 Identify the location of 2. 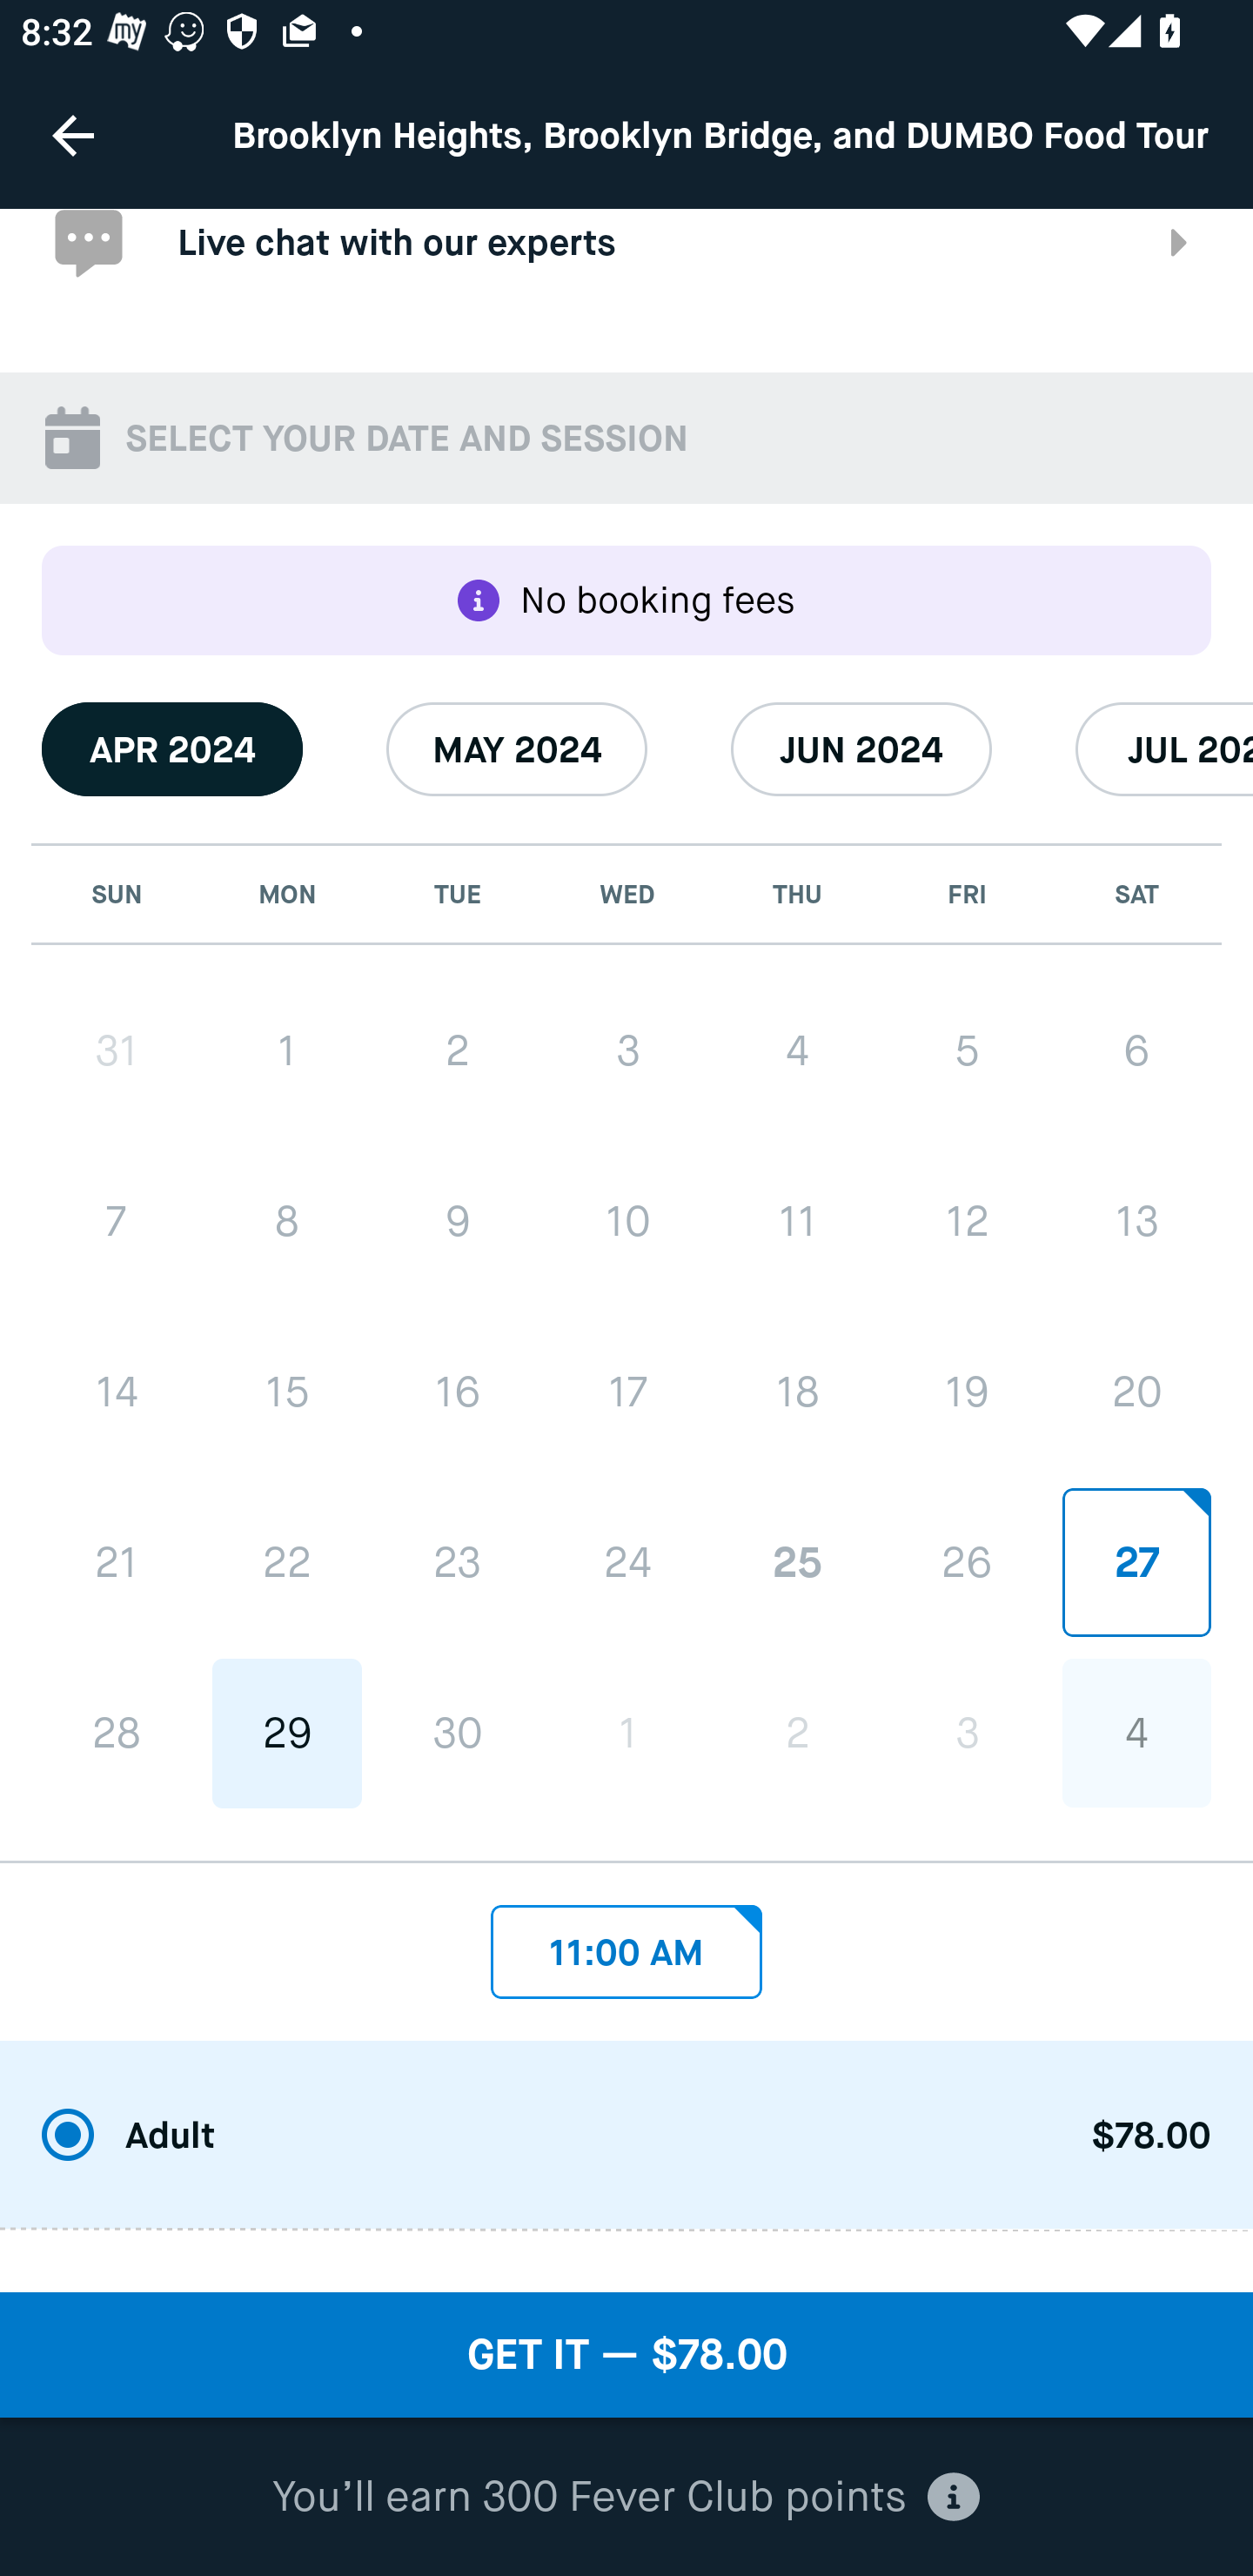
(797, 1734).